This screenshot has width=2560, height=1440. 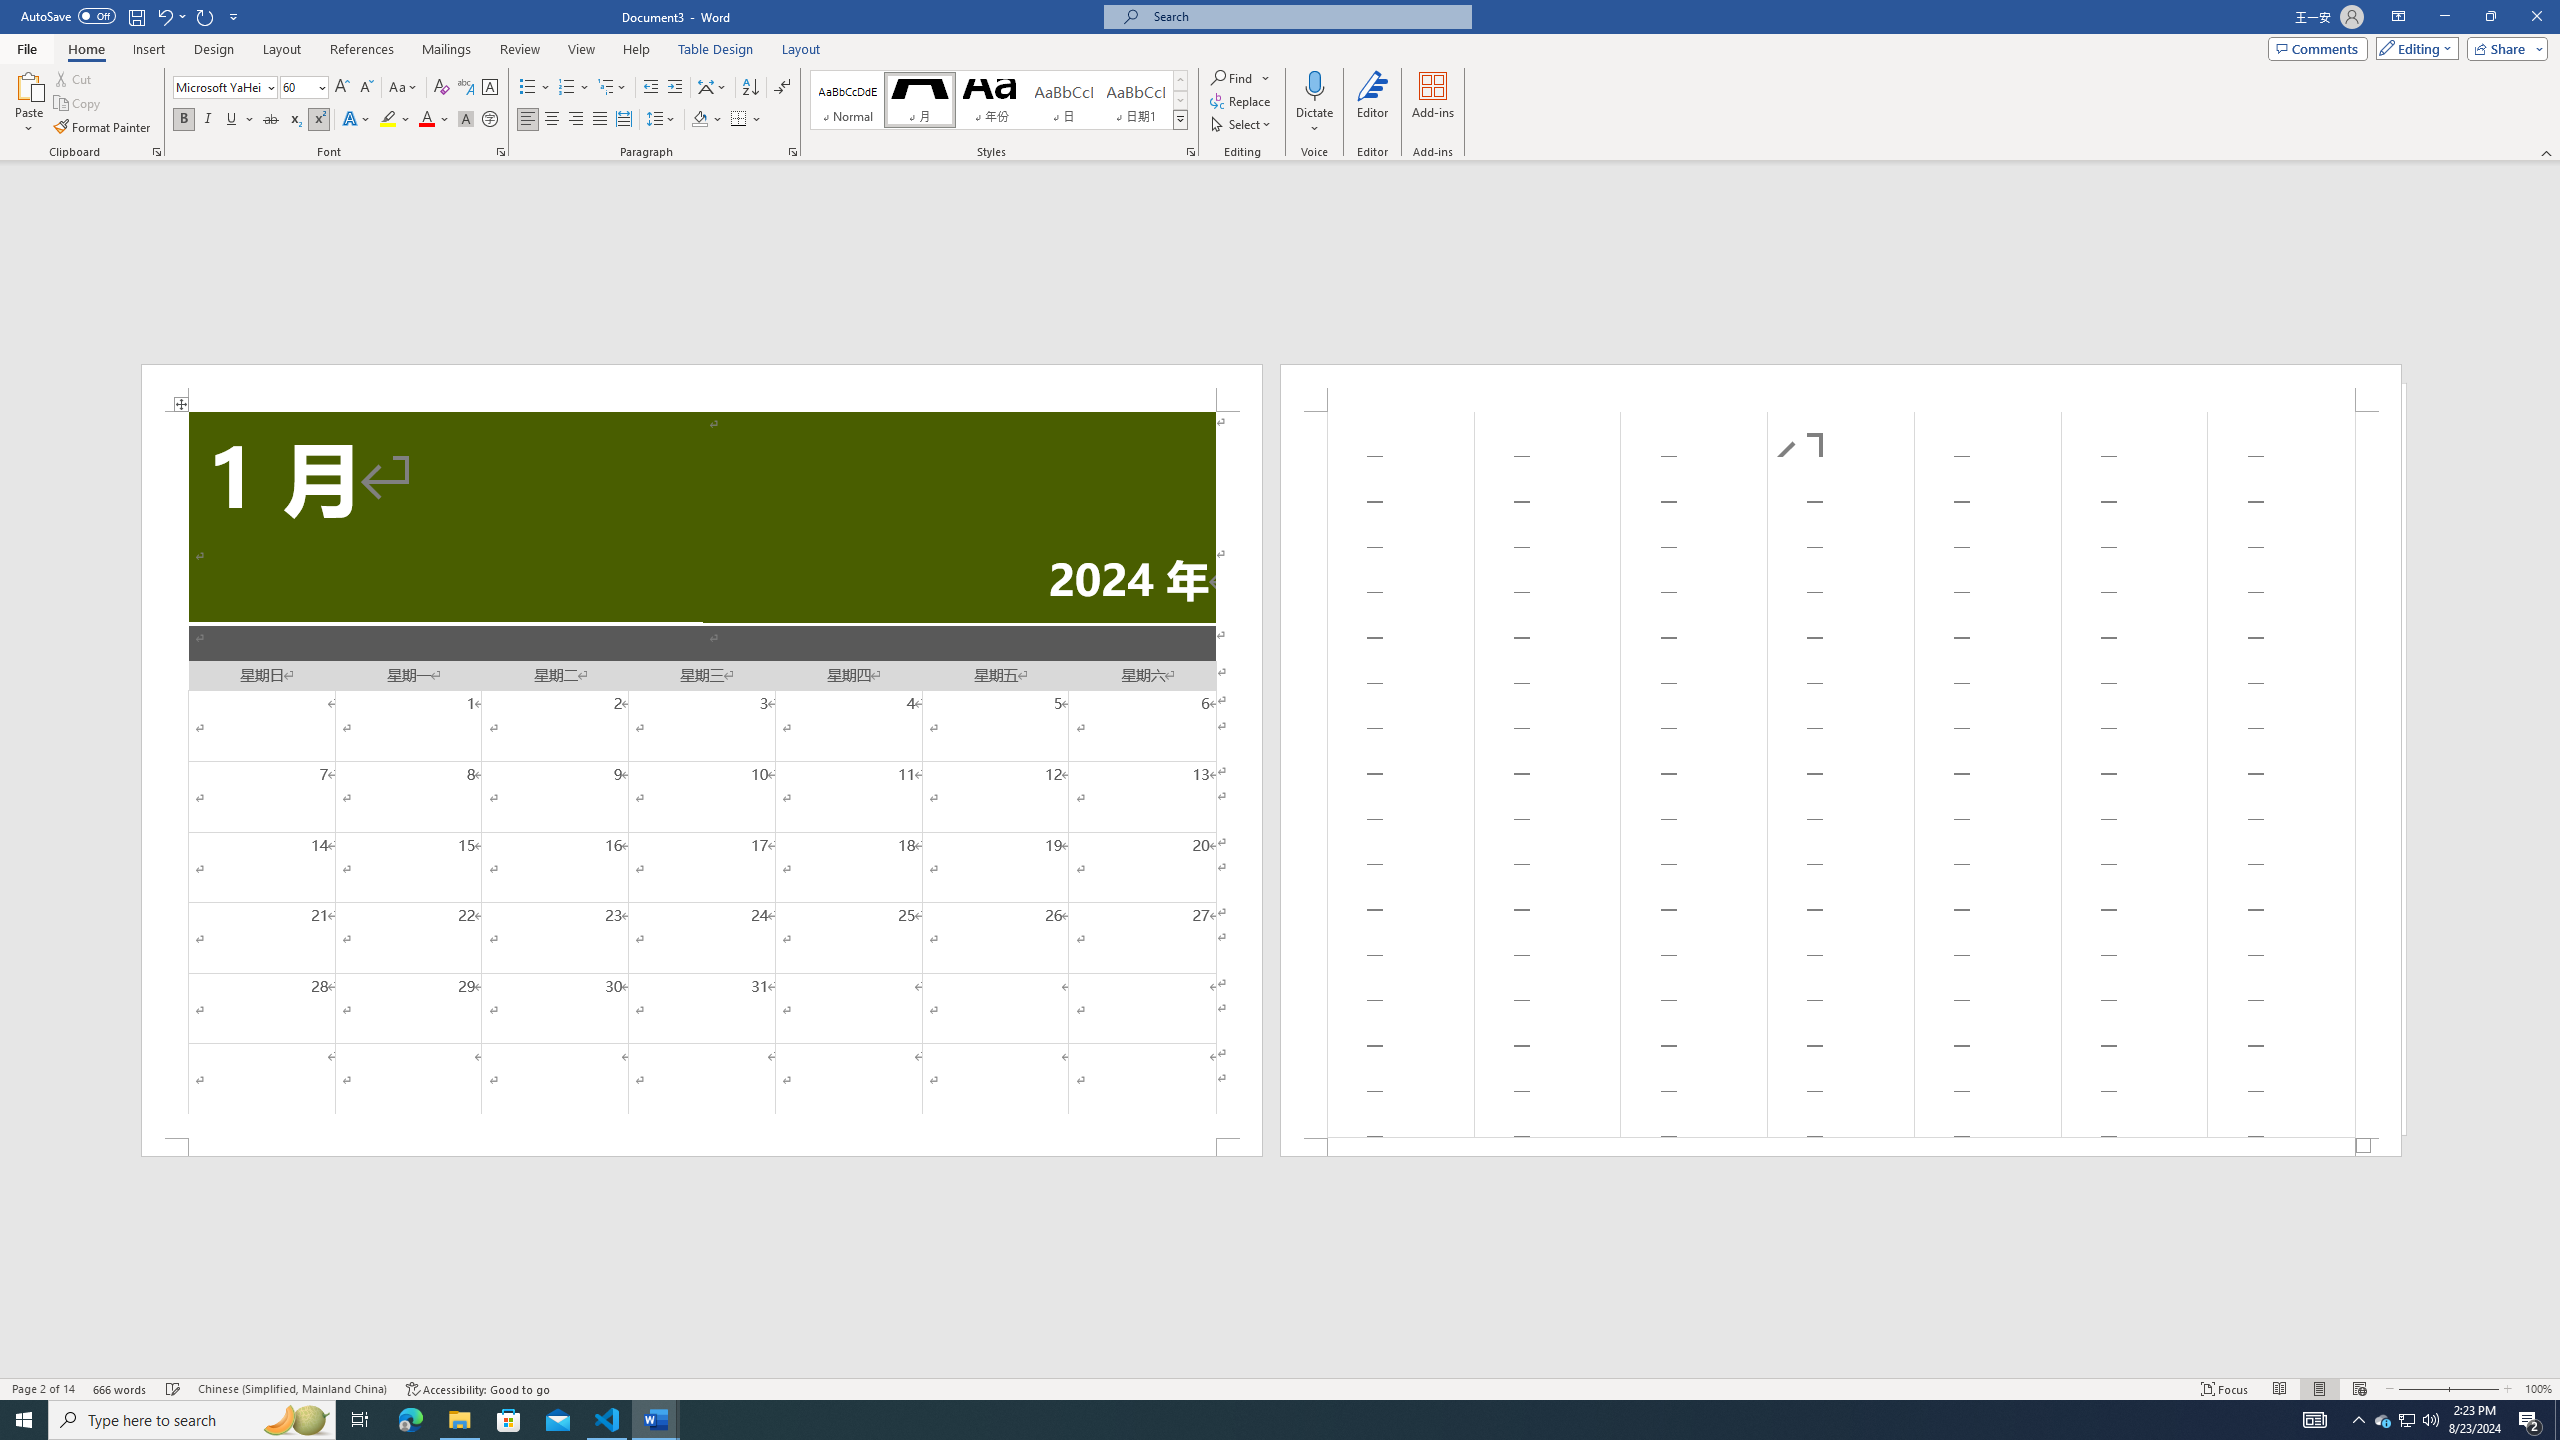 I want to click on Select, so click(x=1241, y=124).